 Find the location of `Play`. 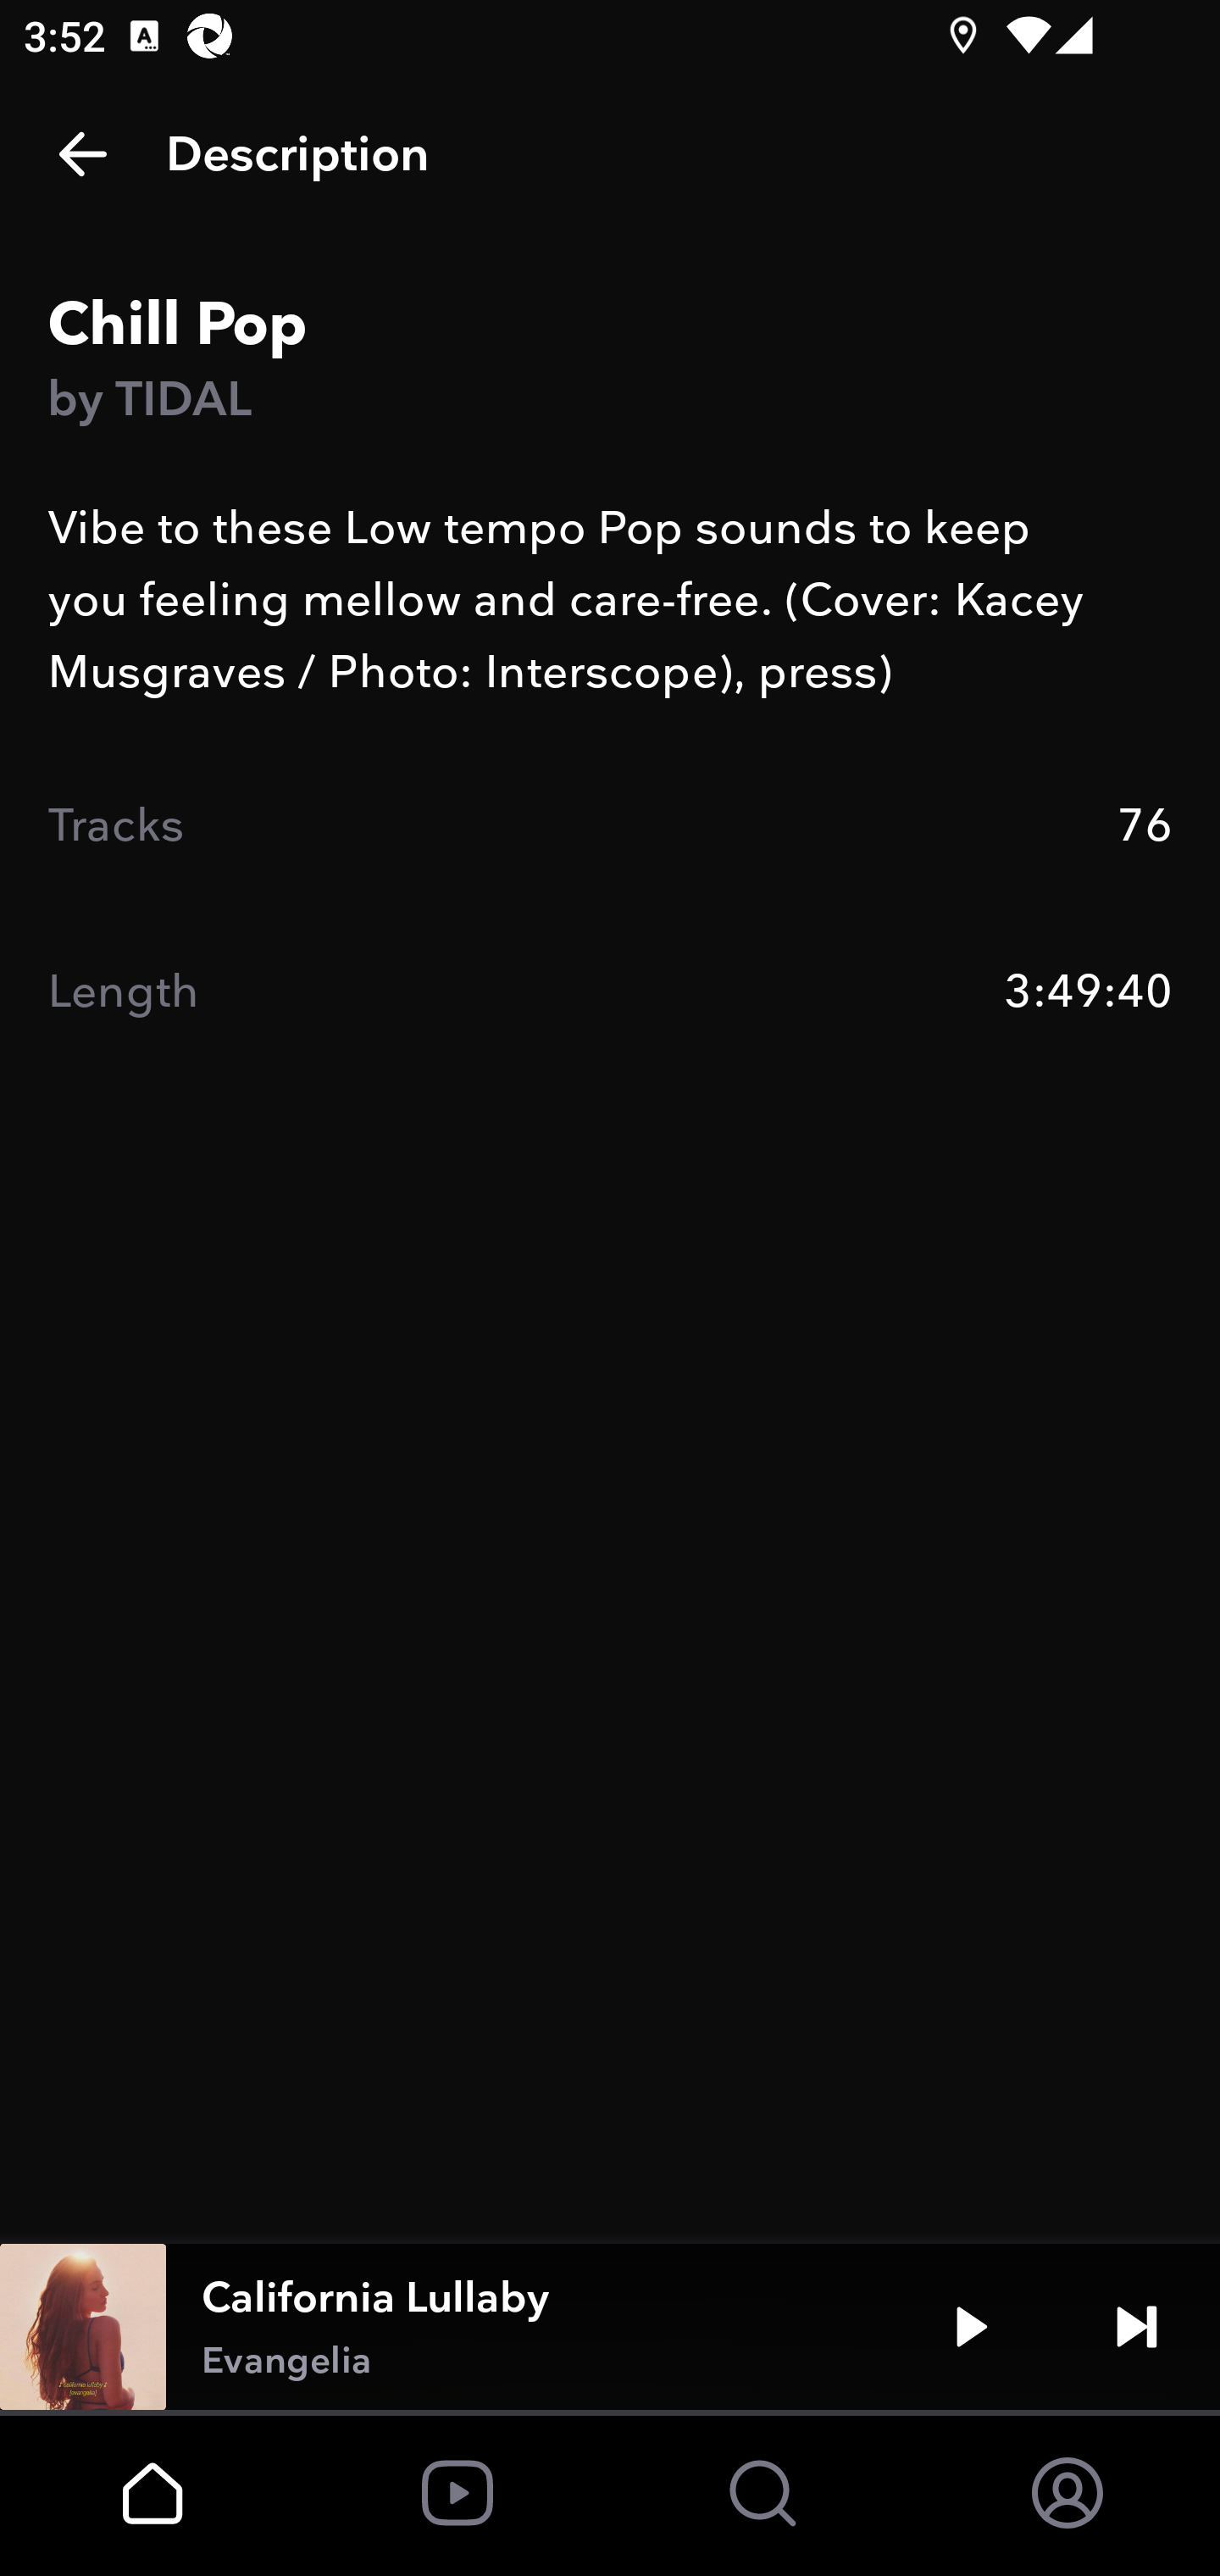

Play is located at coordinates (971, 2327).